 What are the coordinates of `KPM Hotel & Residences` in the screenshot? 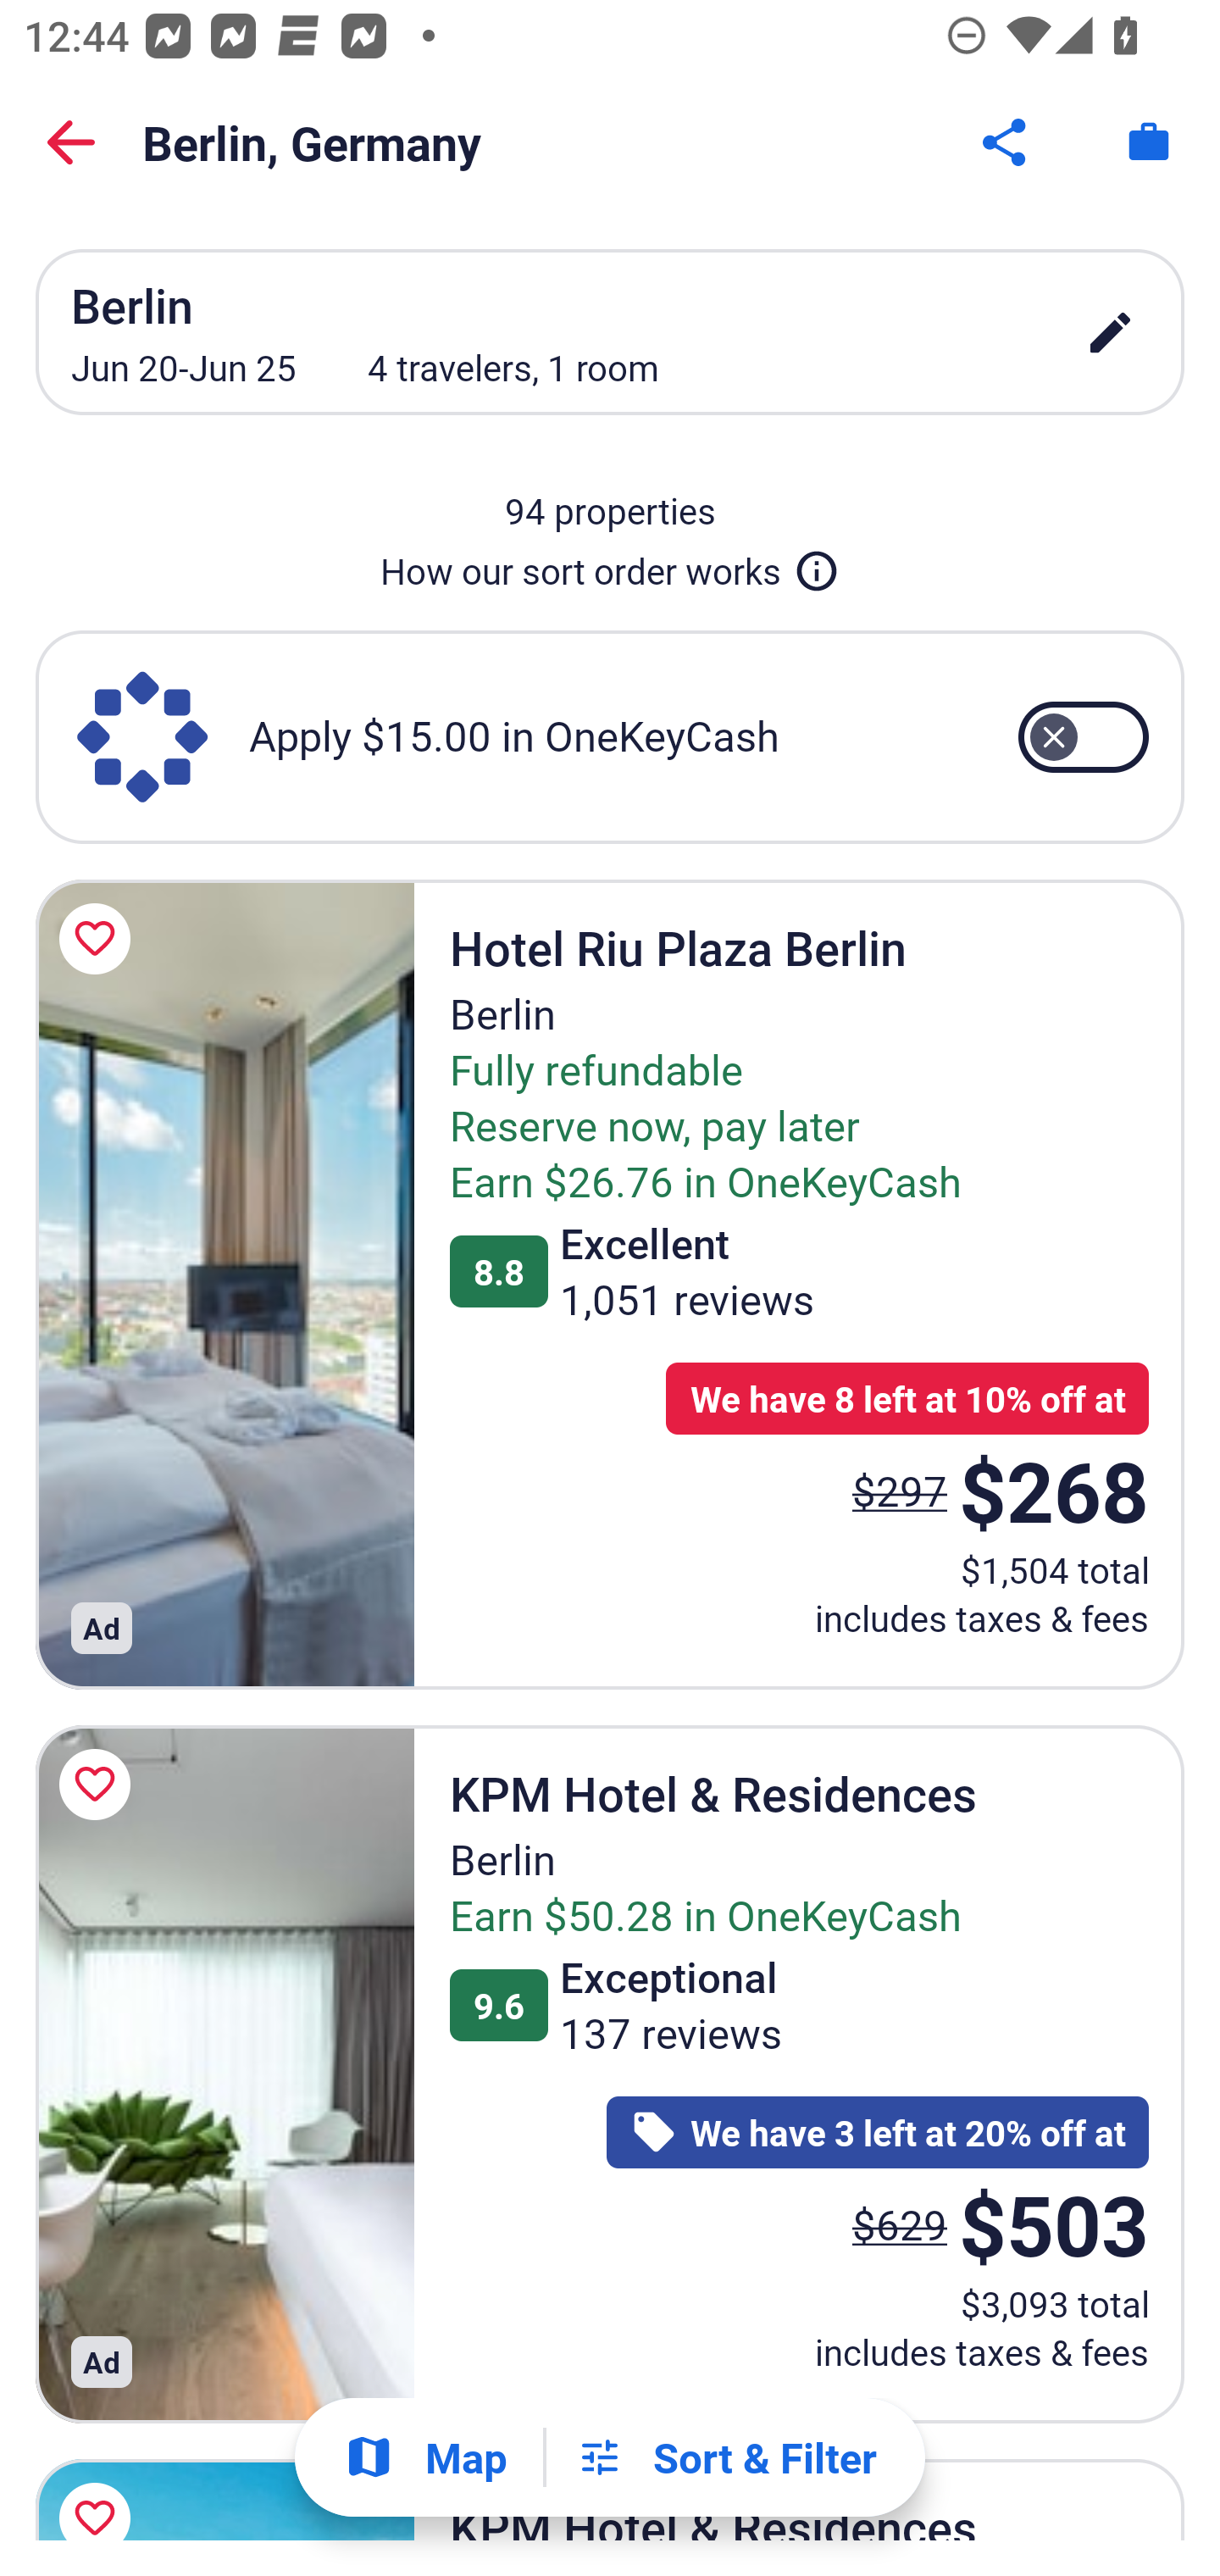 It's located at (225, 2074).